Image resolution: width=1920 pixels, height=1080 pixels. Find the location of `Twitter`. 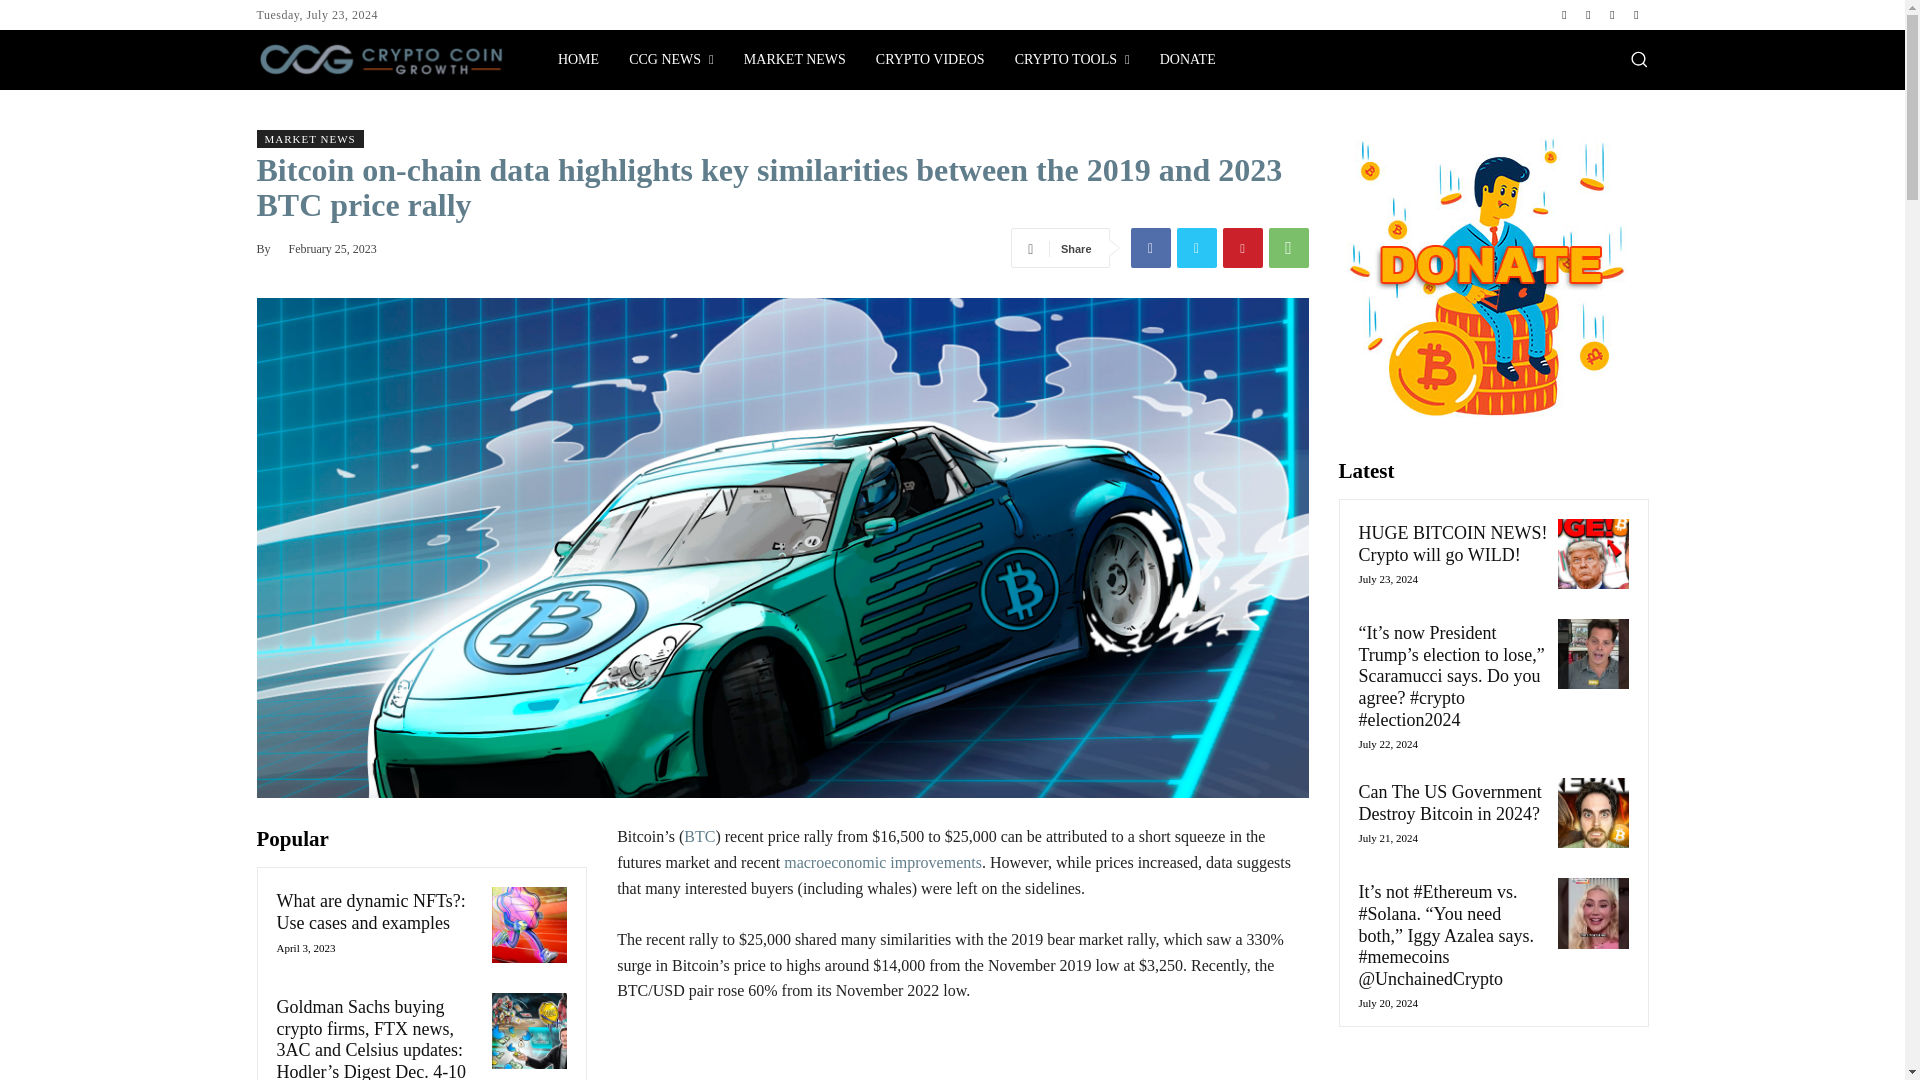

Twitter is located at coordinates (1612, 15).